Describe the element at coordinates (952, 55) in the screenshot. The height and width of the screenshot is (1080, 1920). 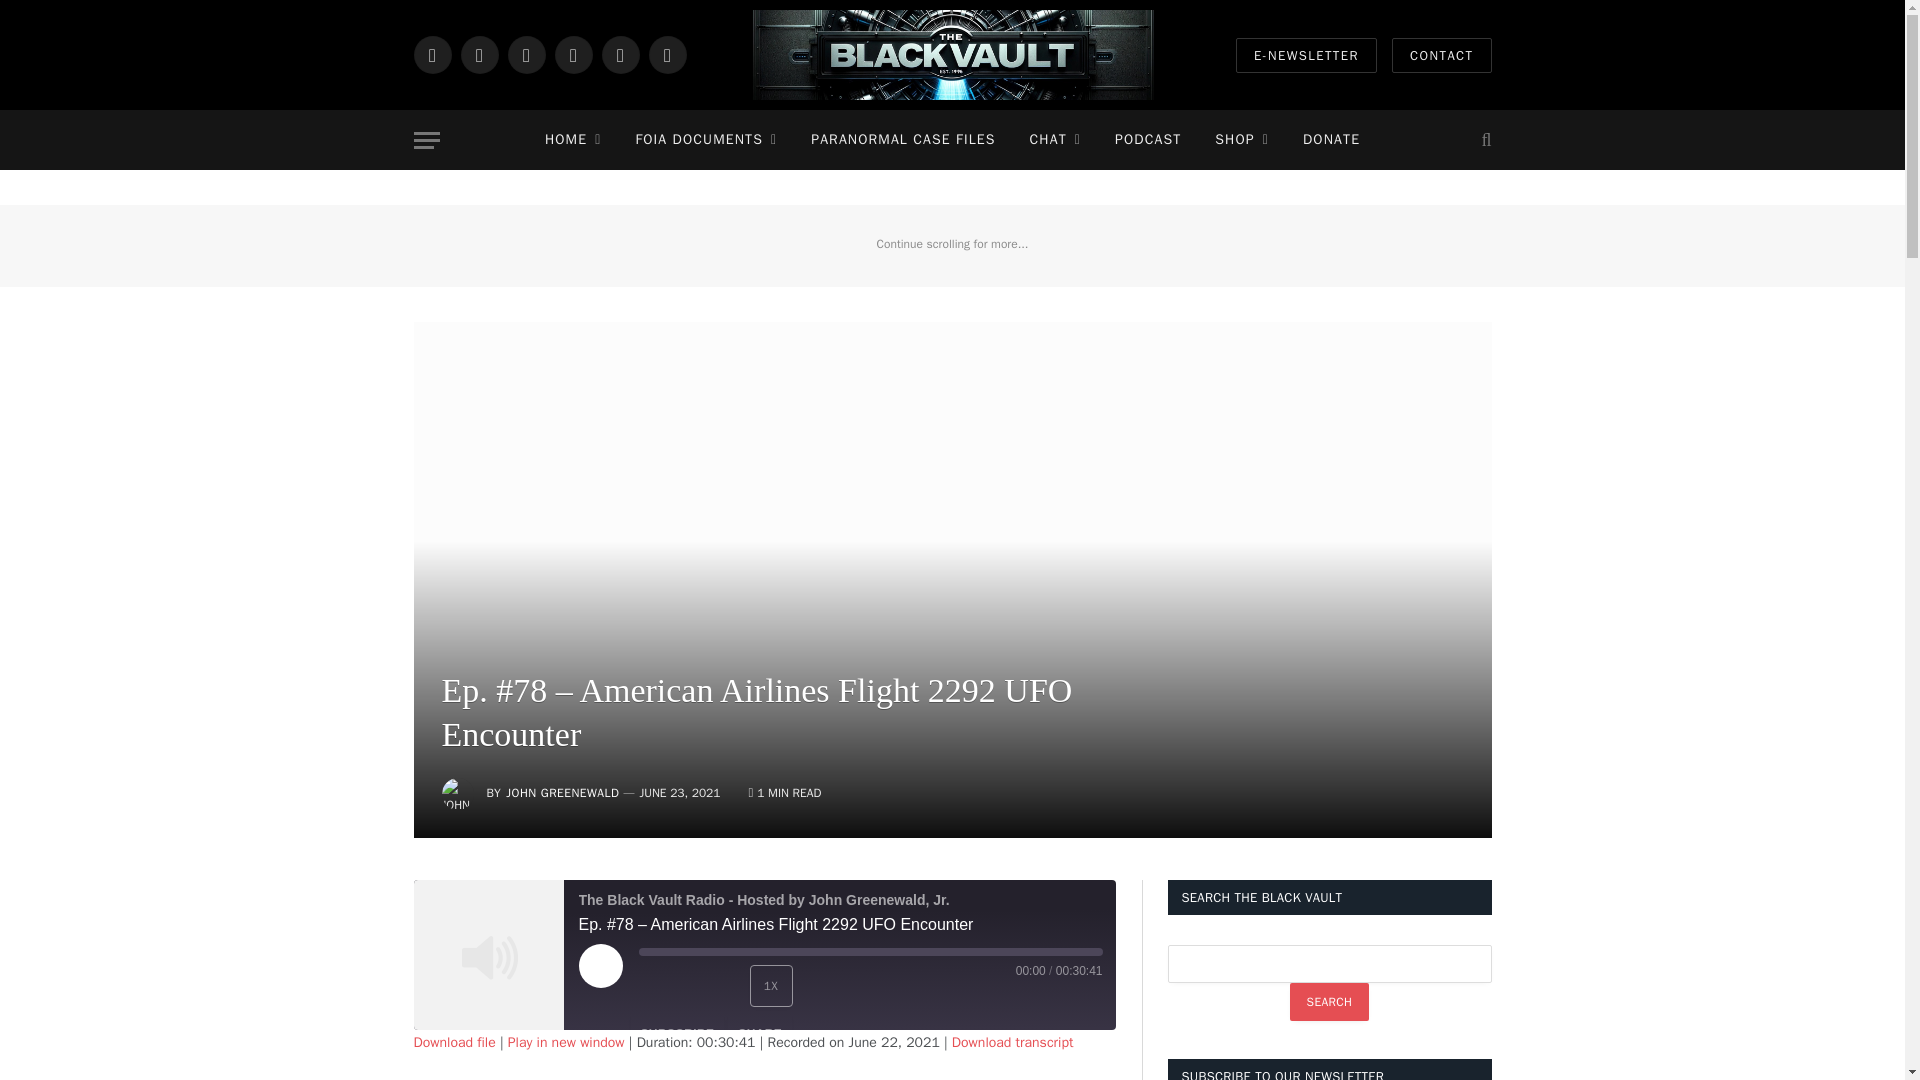
I see `The Black Vault` at that location.